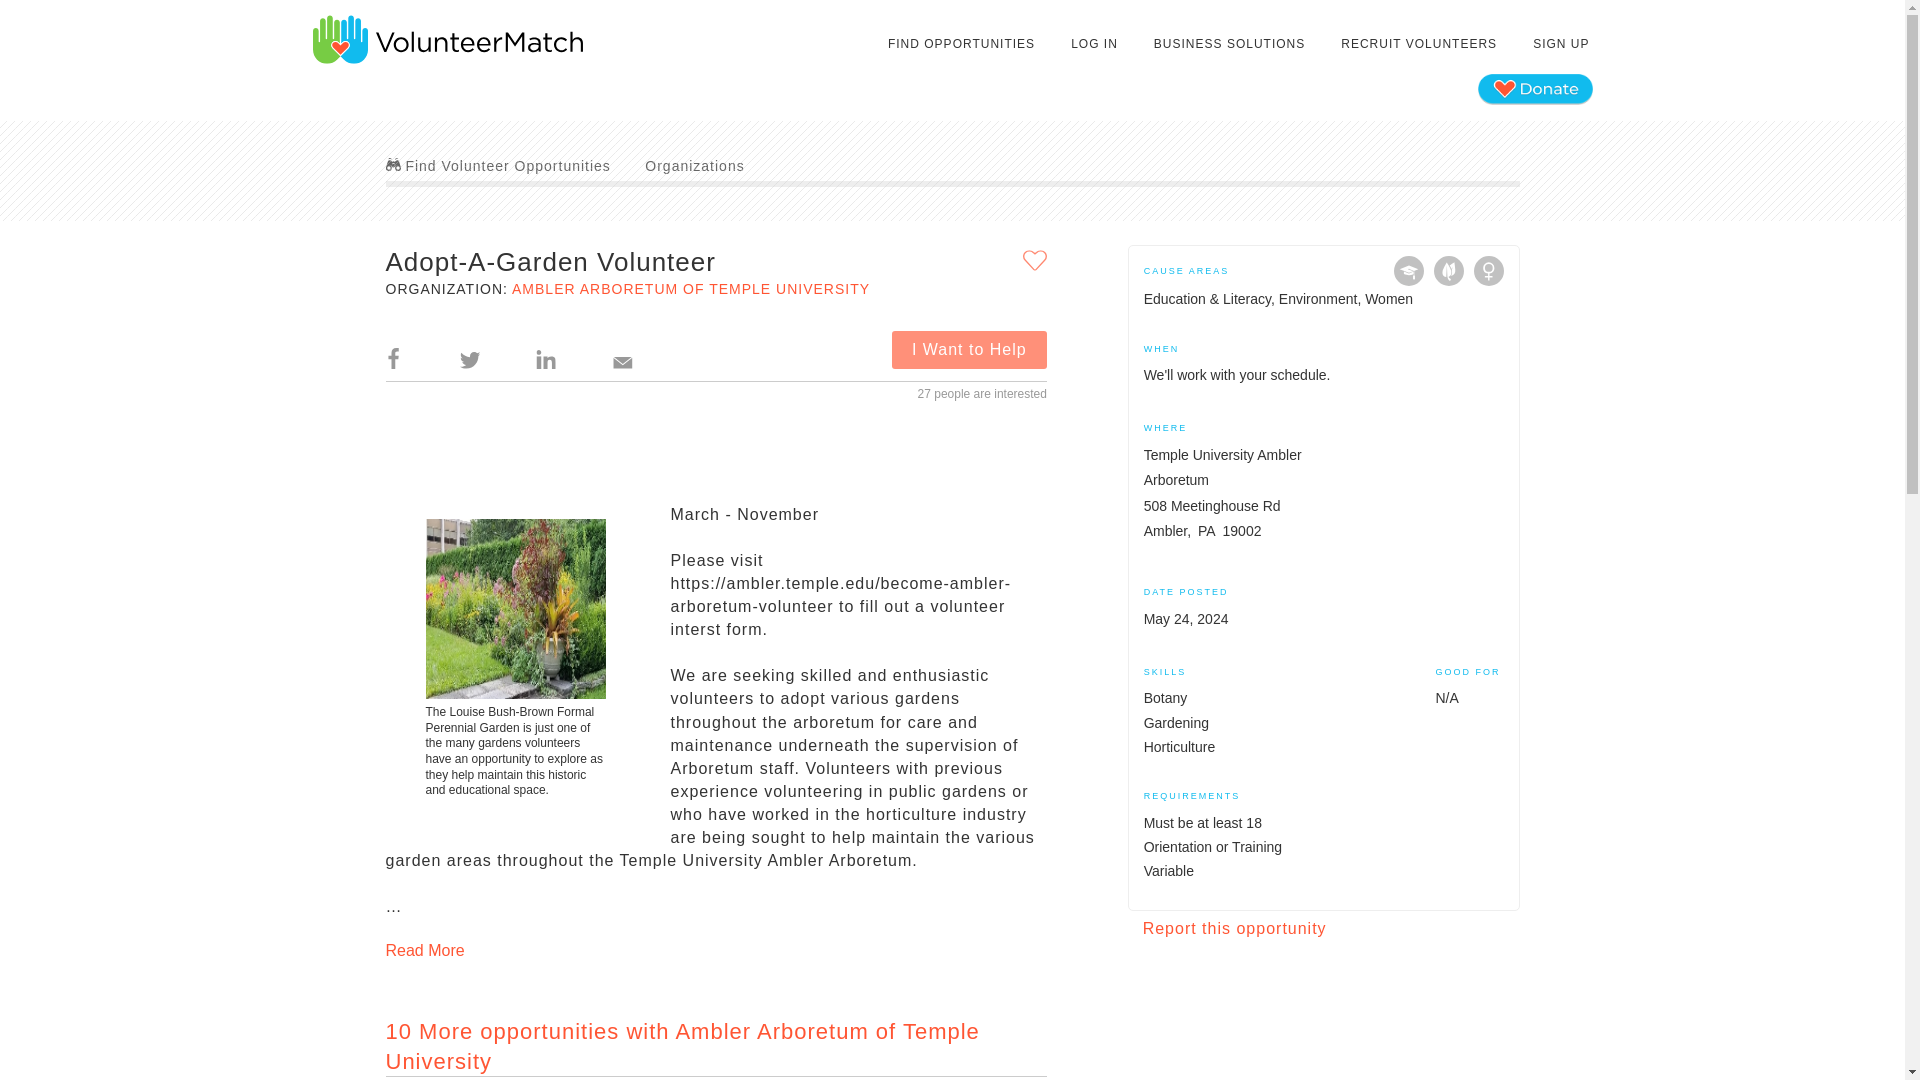  What do you see at coordinates (1418, 44) in the screenshot?
I see `RECRUIT VOLUNTEERS` at bounding box center [1418, 44].